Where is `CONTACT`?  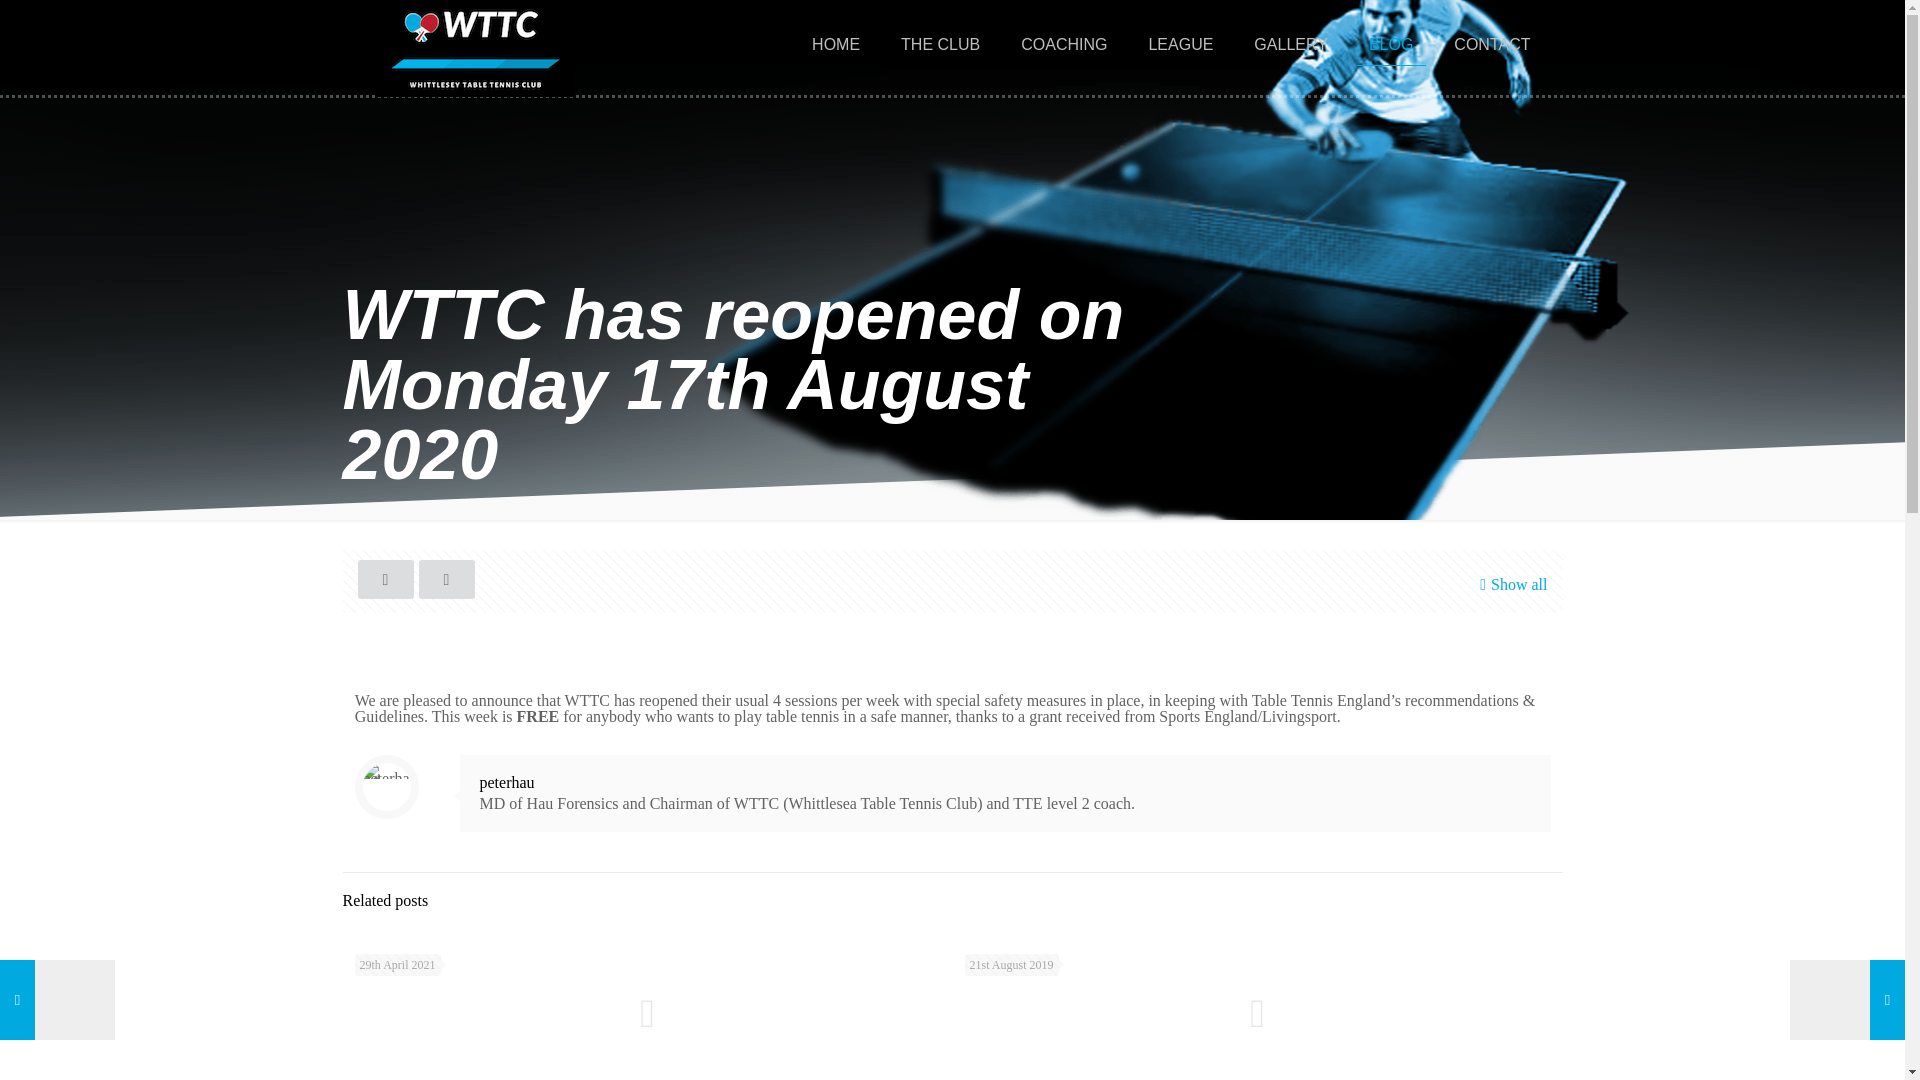
CONTACT is located at coordinates (1492, 44).